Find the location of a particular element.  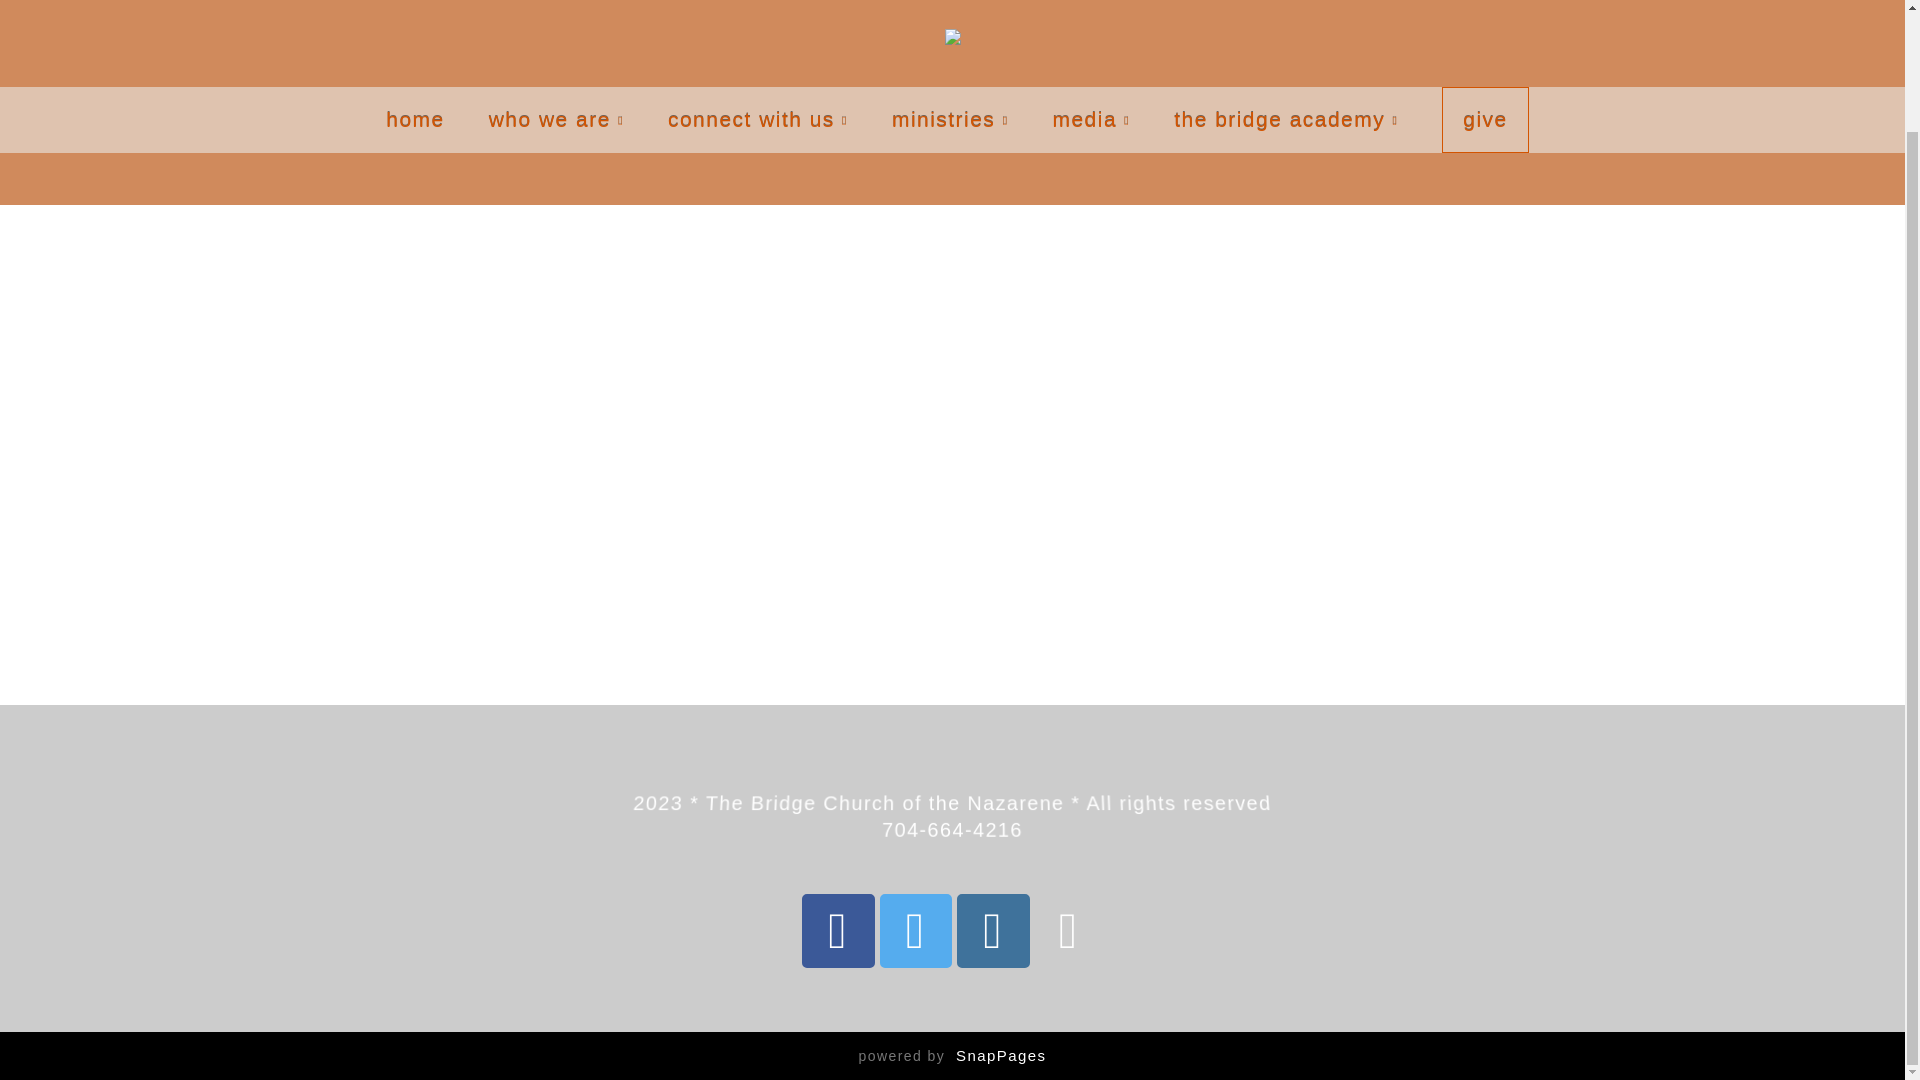

connect with us  is located at coordinates (758, 119).